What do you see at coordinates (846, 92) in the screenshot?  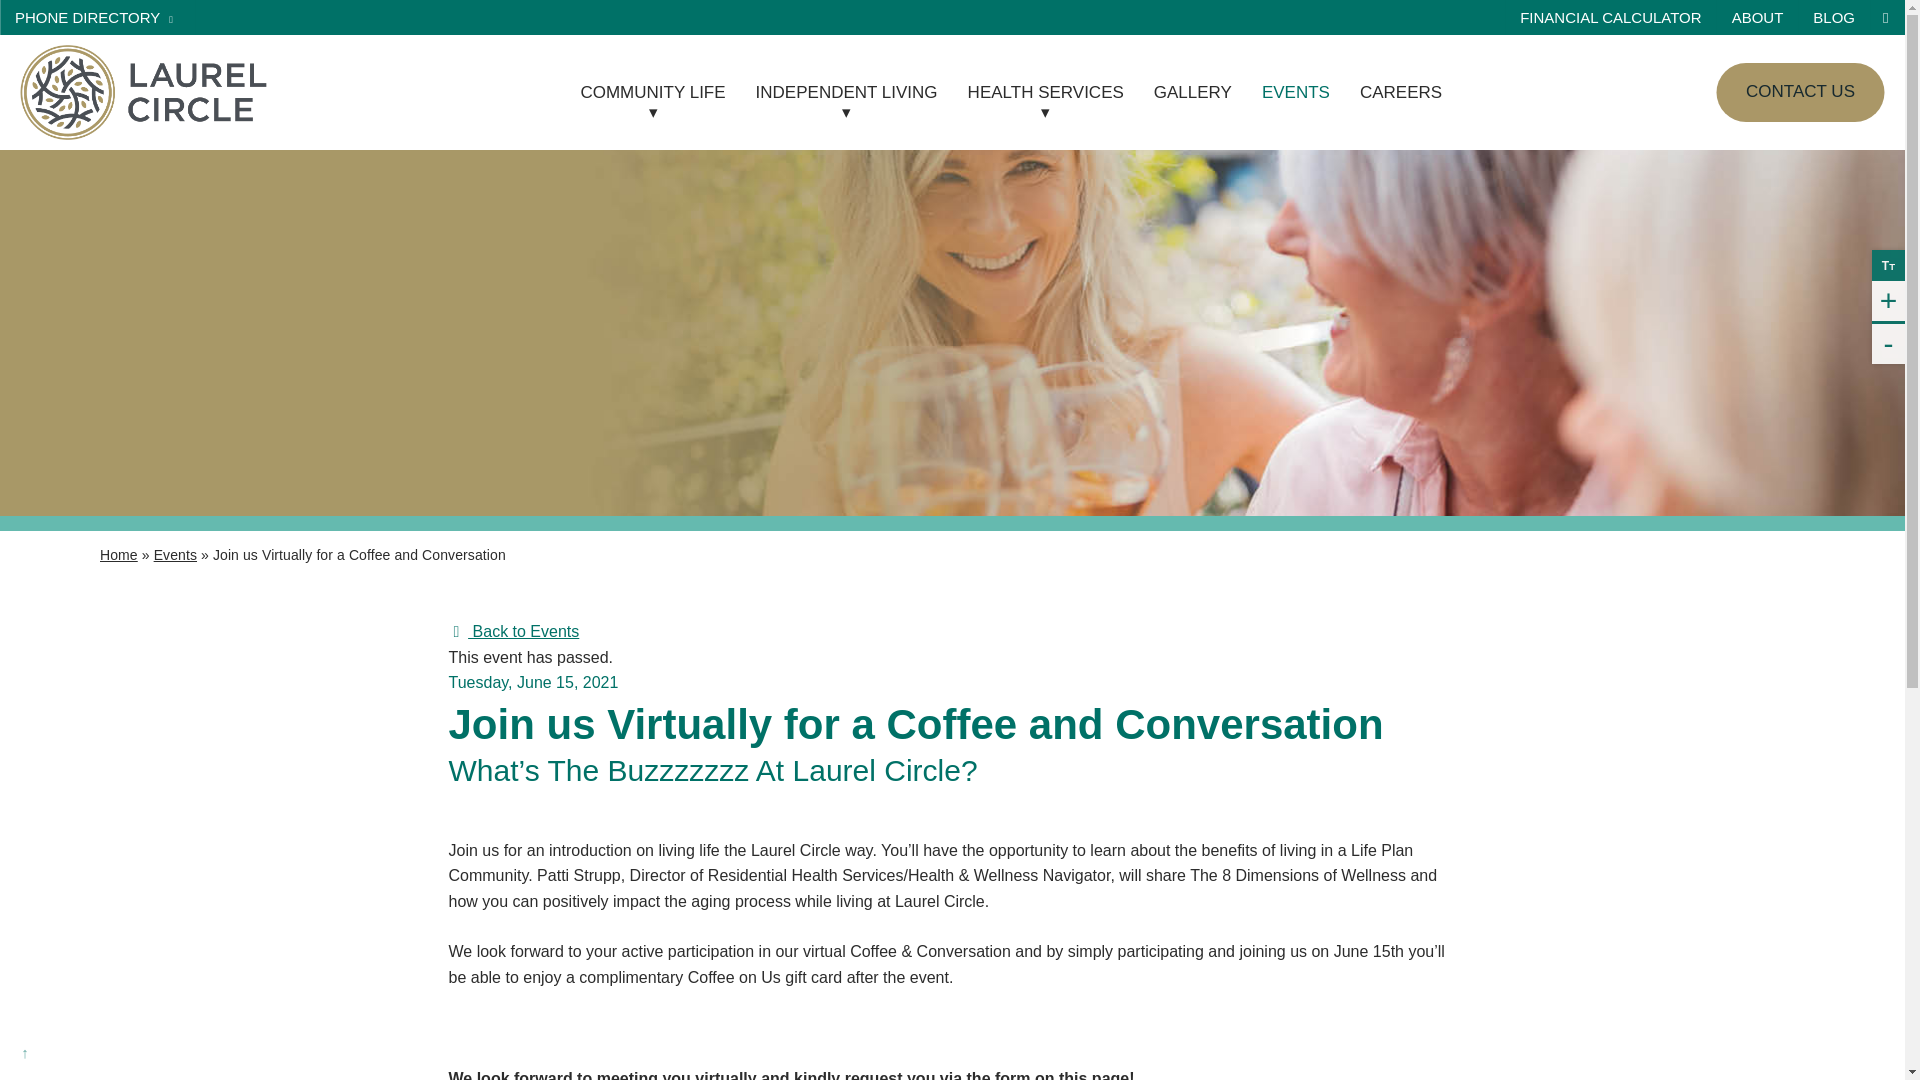 I see `ABOUT` at bounding box center [846, 92].